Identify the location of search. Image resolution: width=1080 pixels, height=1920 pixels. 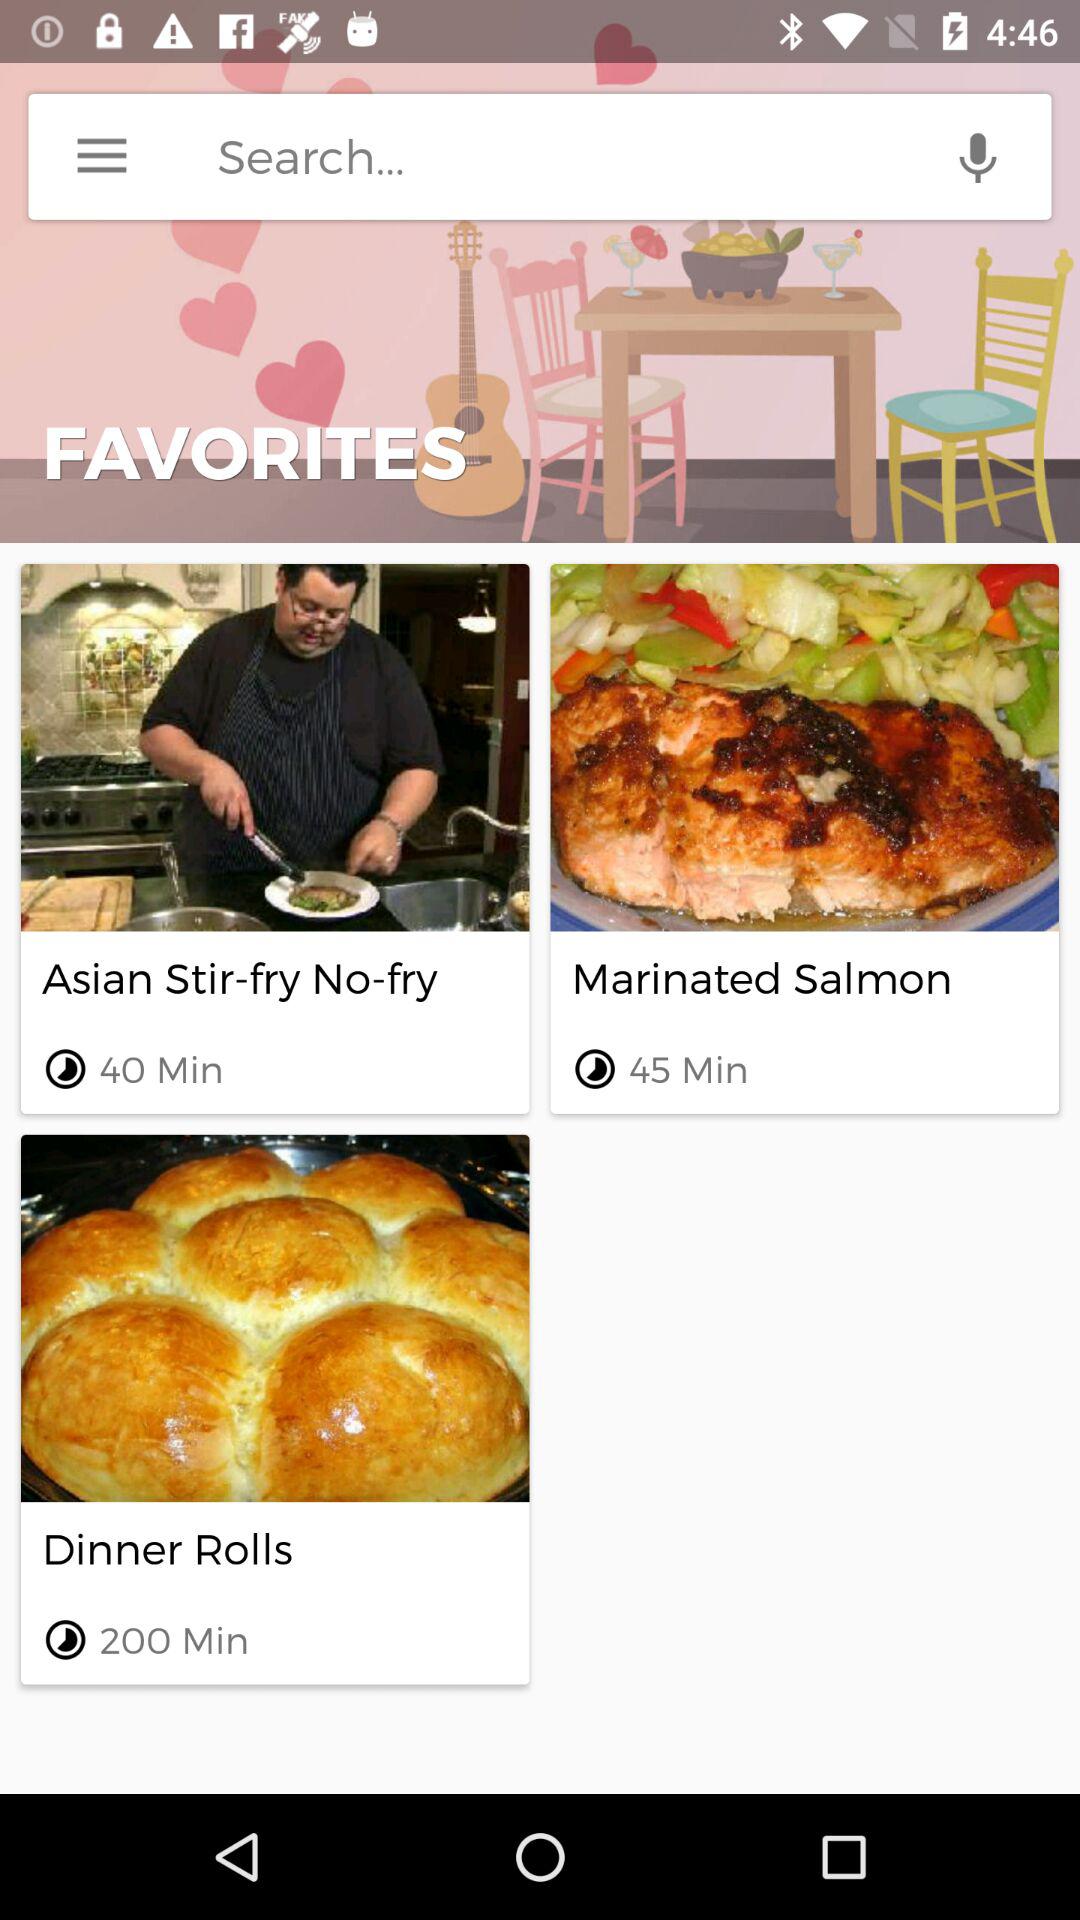
(634, 156).